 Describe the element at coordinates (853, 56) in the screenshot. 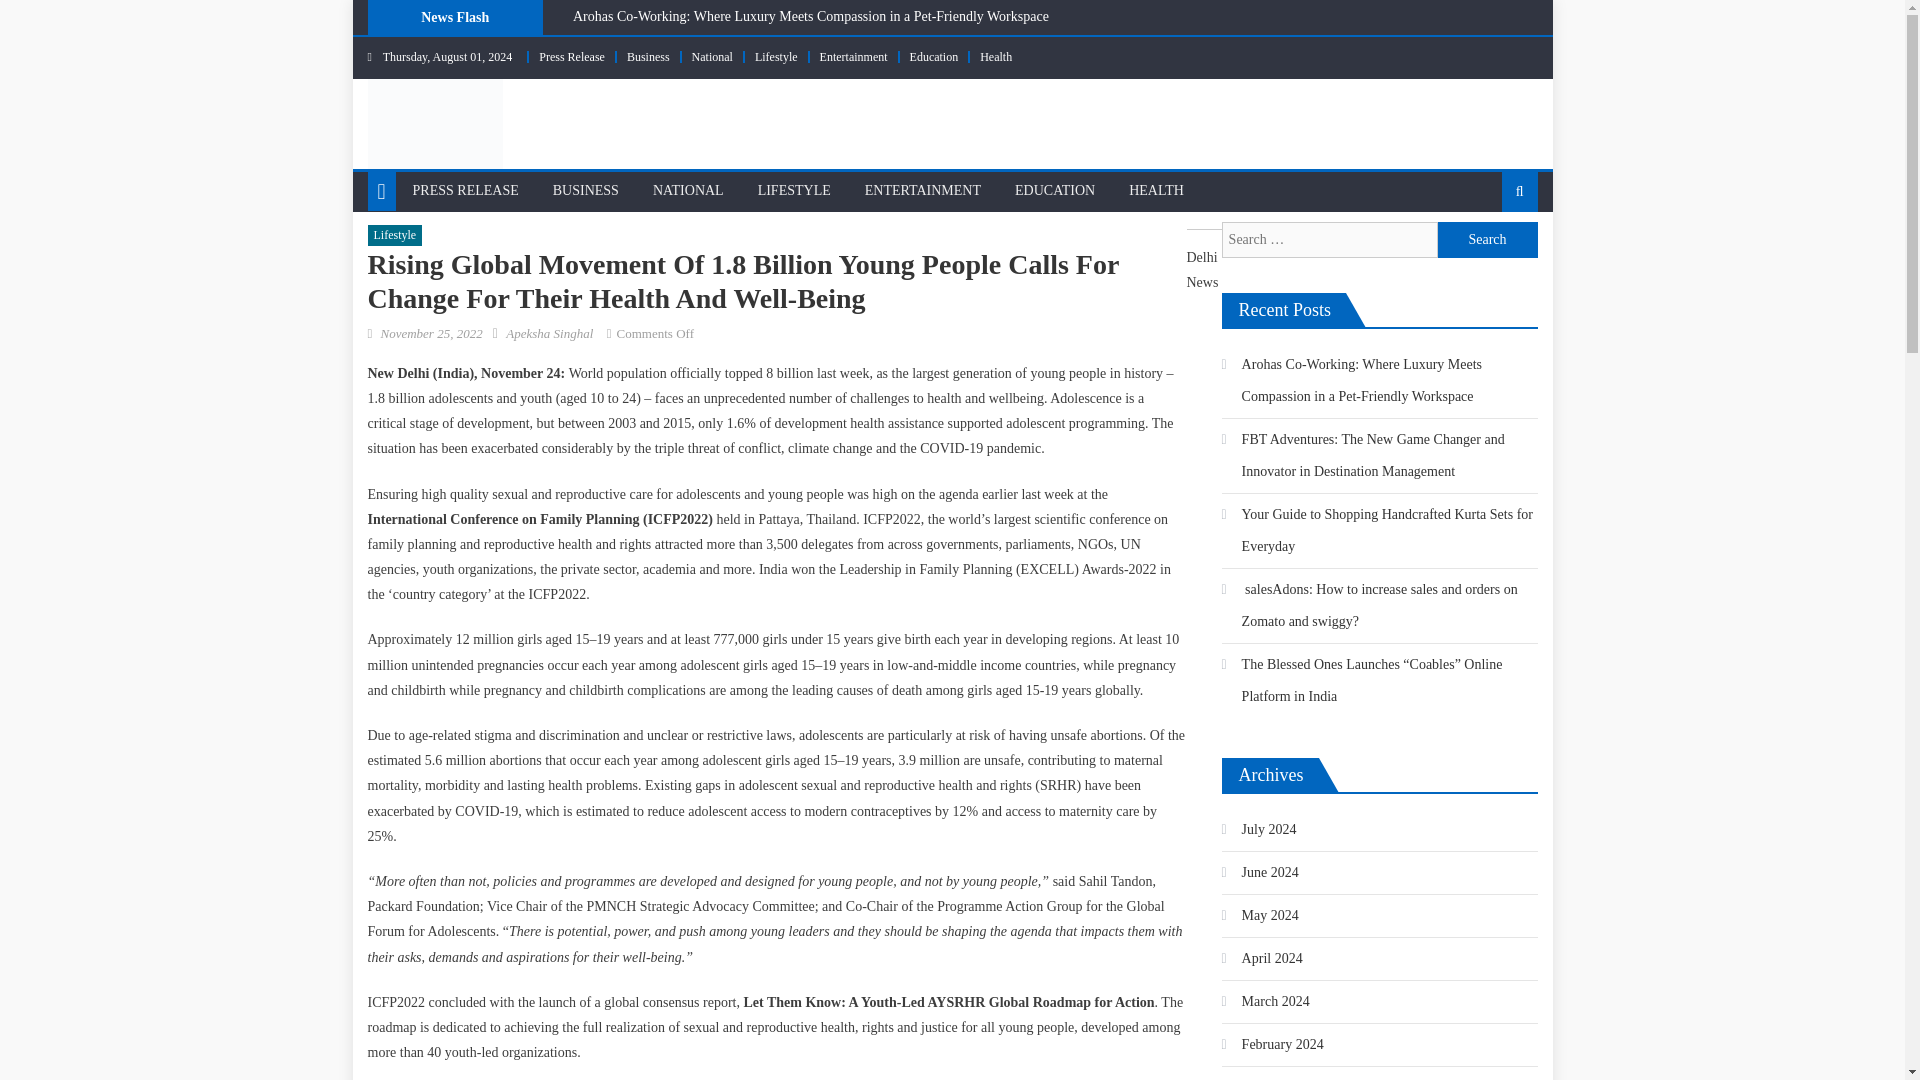

I see `Entertainment` at that location.